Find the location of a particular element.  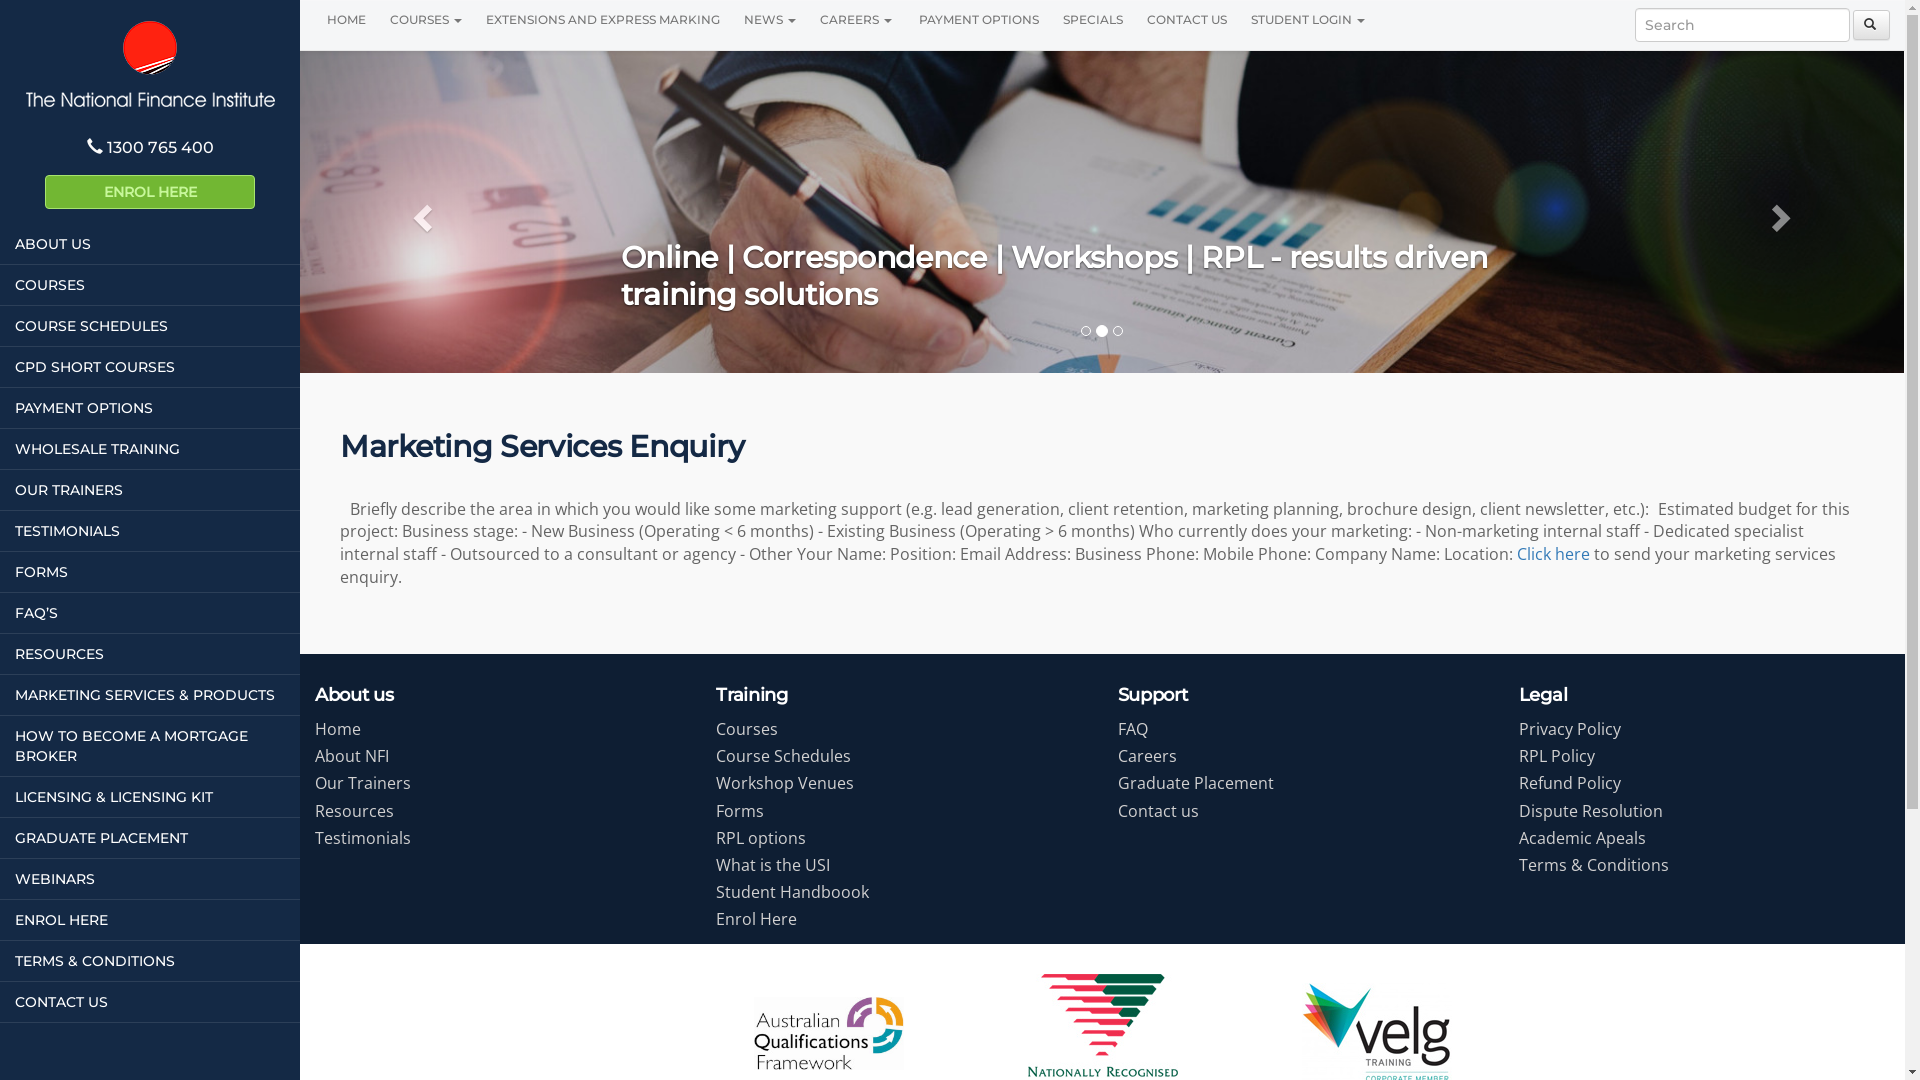

Student Handboook is located at coordinates (792, 892).